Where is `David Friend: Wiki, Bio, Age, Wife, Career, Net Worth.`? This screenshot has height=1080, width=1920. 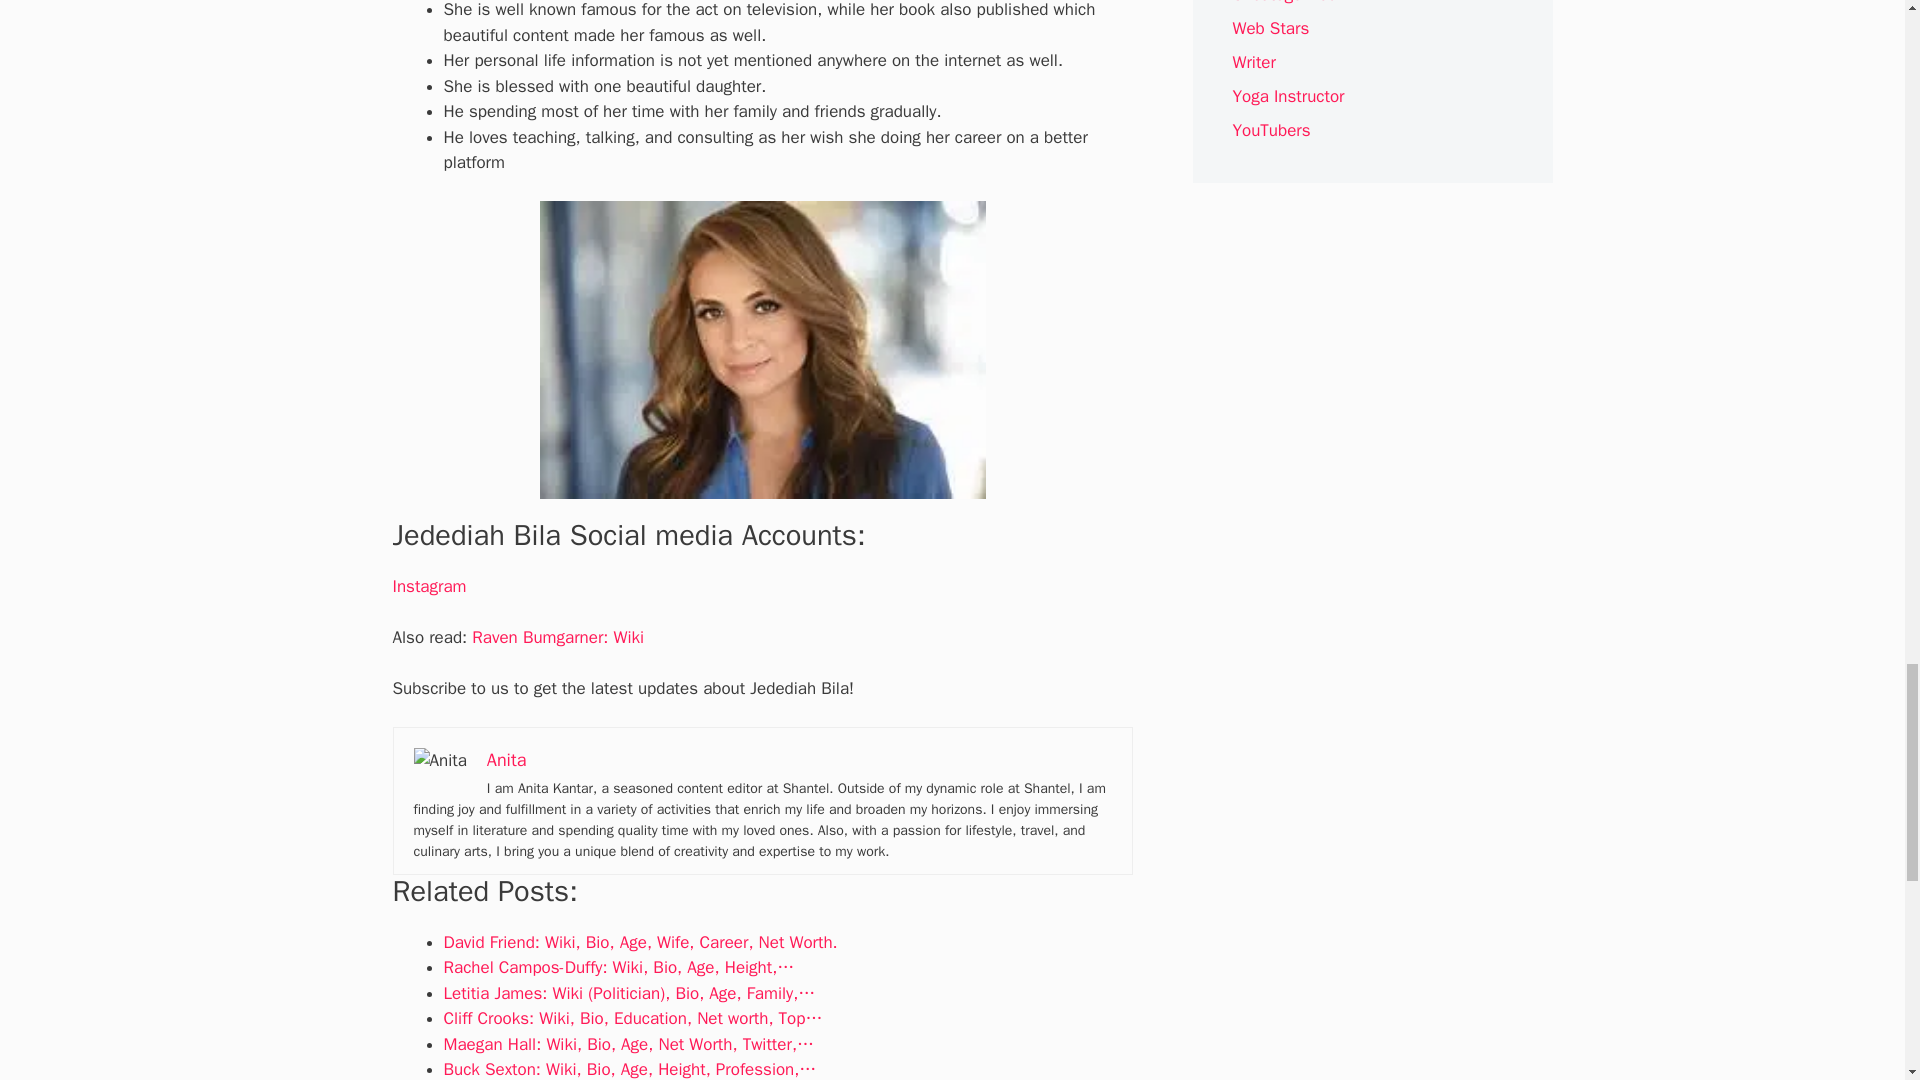
David Friend: Wiki, Bio, Age, Wife, Career, Net Worth. is located at coordinates (640, 942).